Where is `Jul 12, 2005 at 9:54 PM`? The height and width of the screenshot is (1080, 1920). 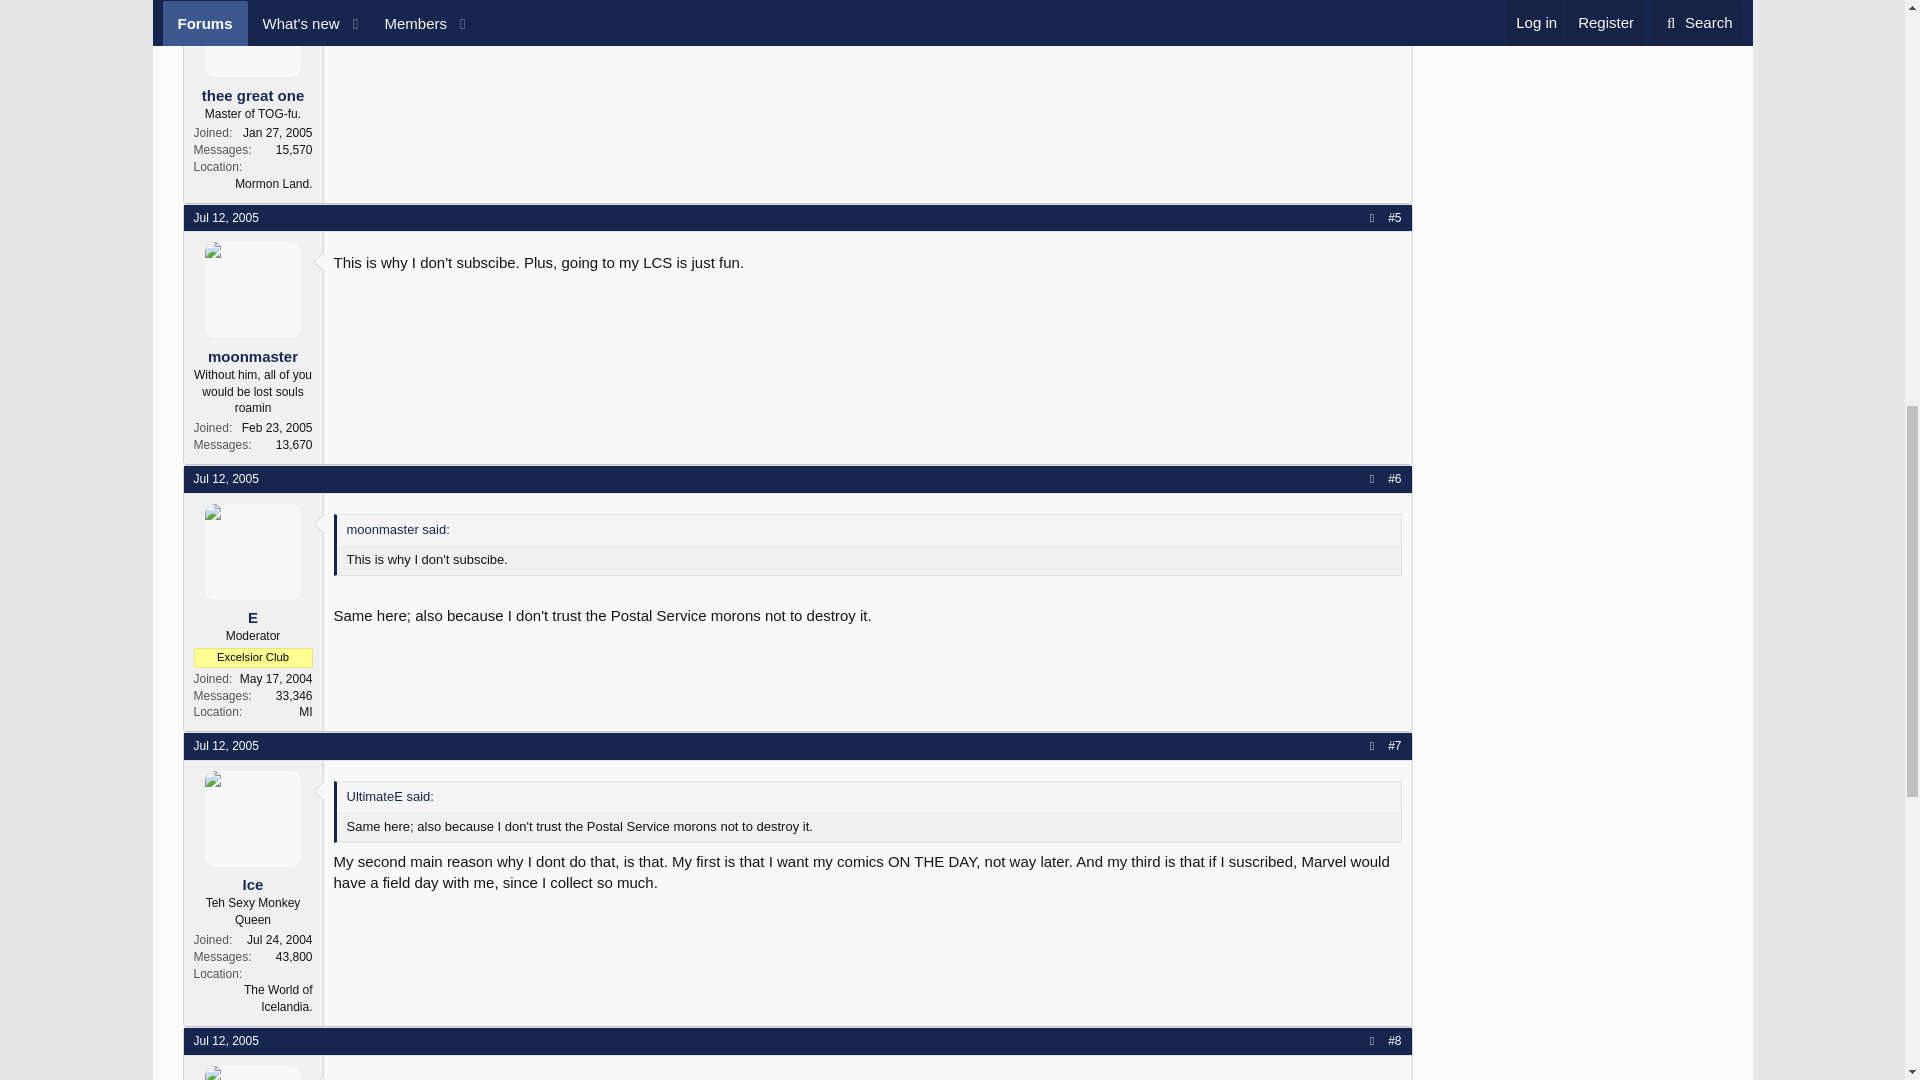
Jul 12, 2005 at 9:54 PM is located at coordinates (226, 478).